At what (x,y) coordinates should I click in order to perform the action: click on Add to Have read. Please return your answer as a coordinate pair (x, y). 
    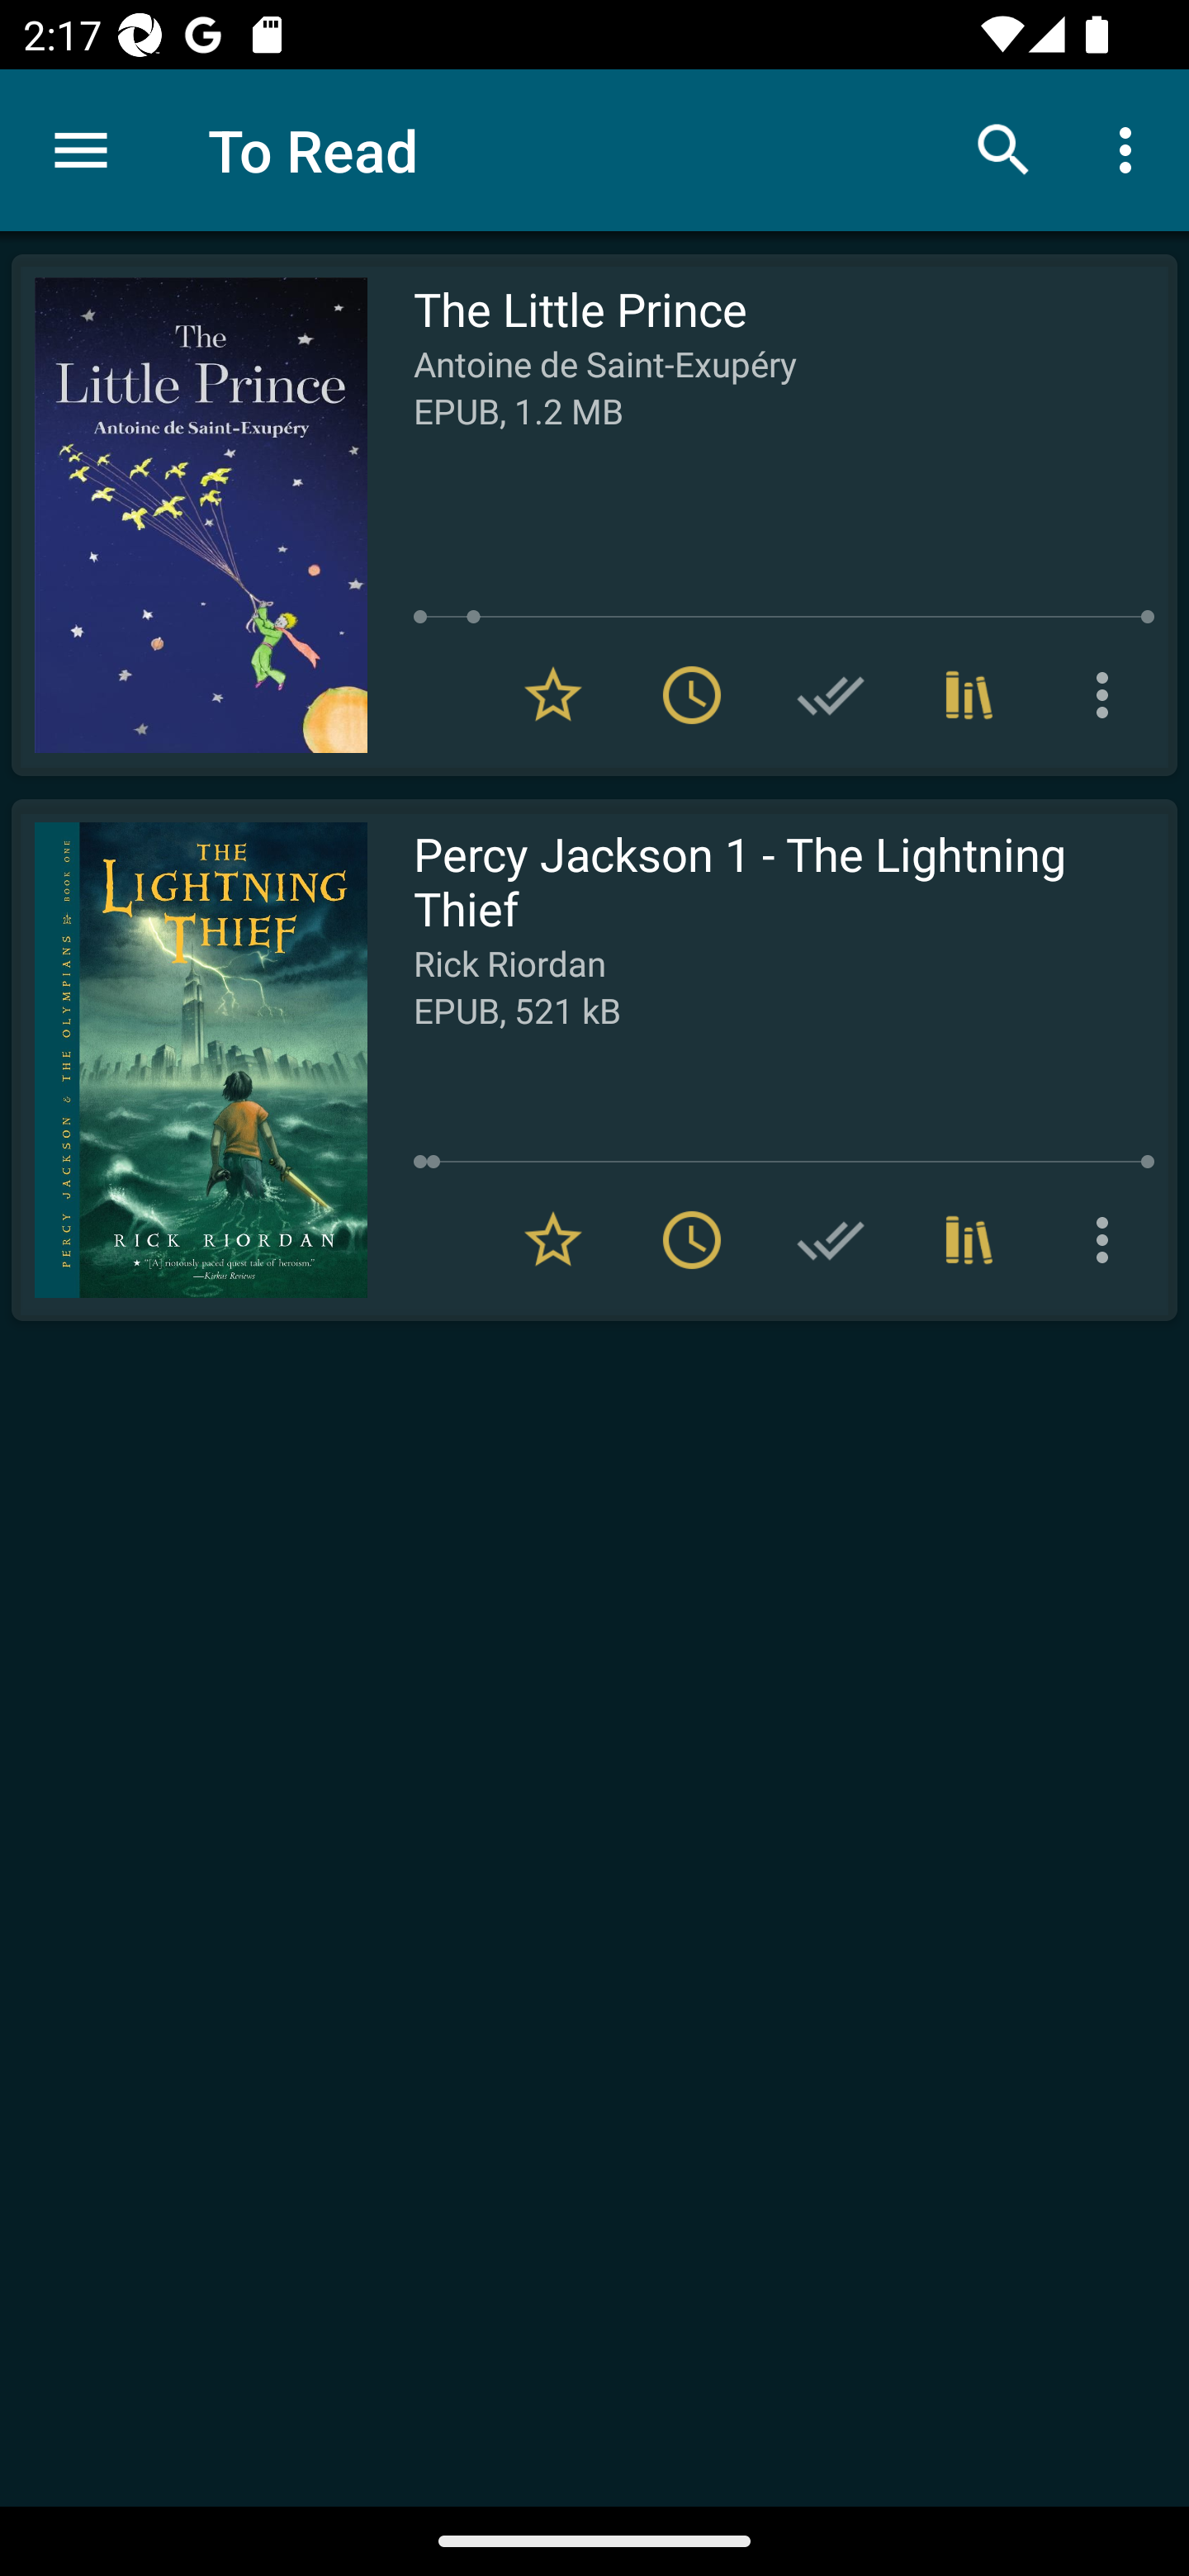
    Looking at the image, I should click on (831, 695).